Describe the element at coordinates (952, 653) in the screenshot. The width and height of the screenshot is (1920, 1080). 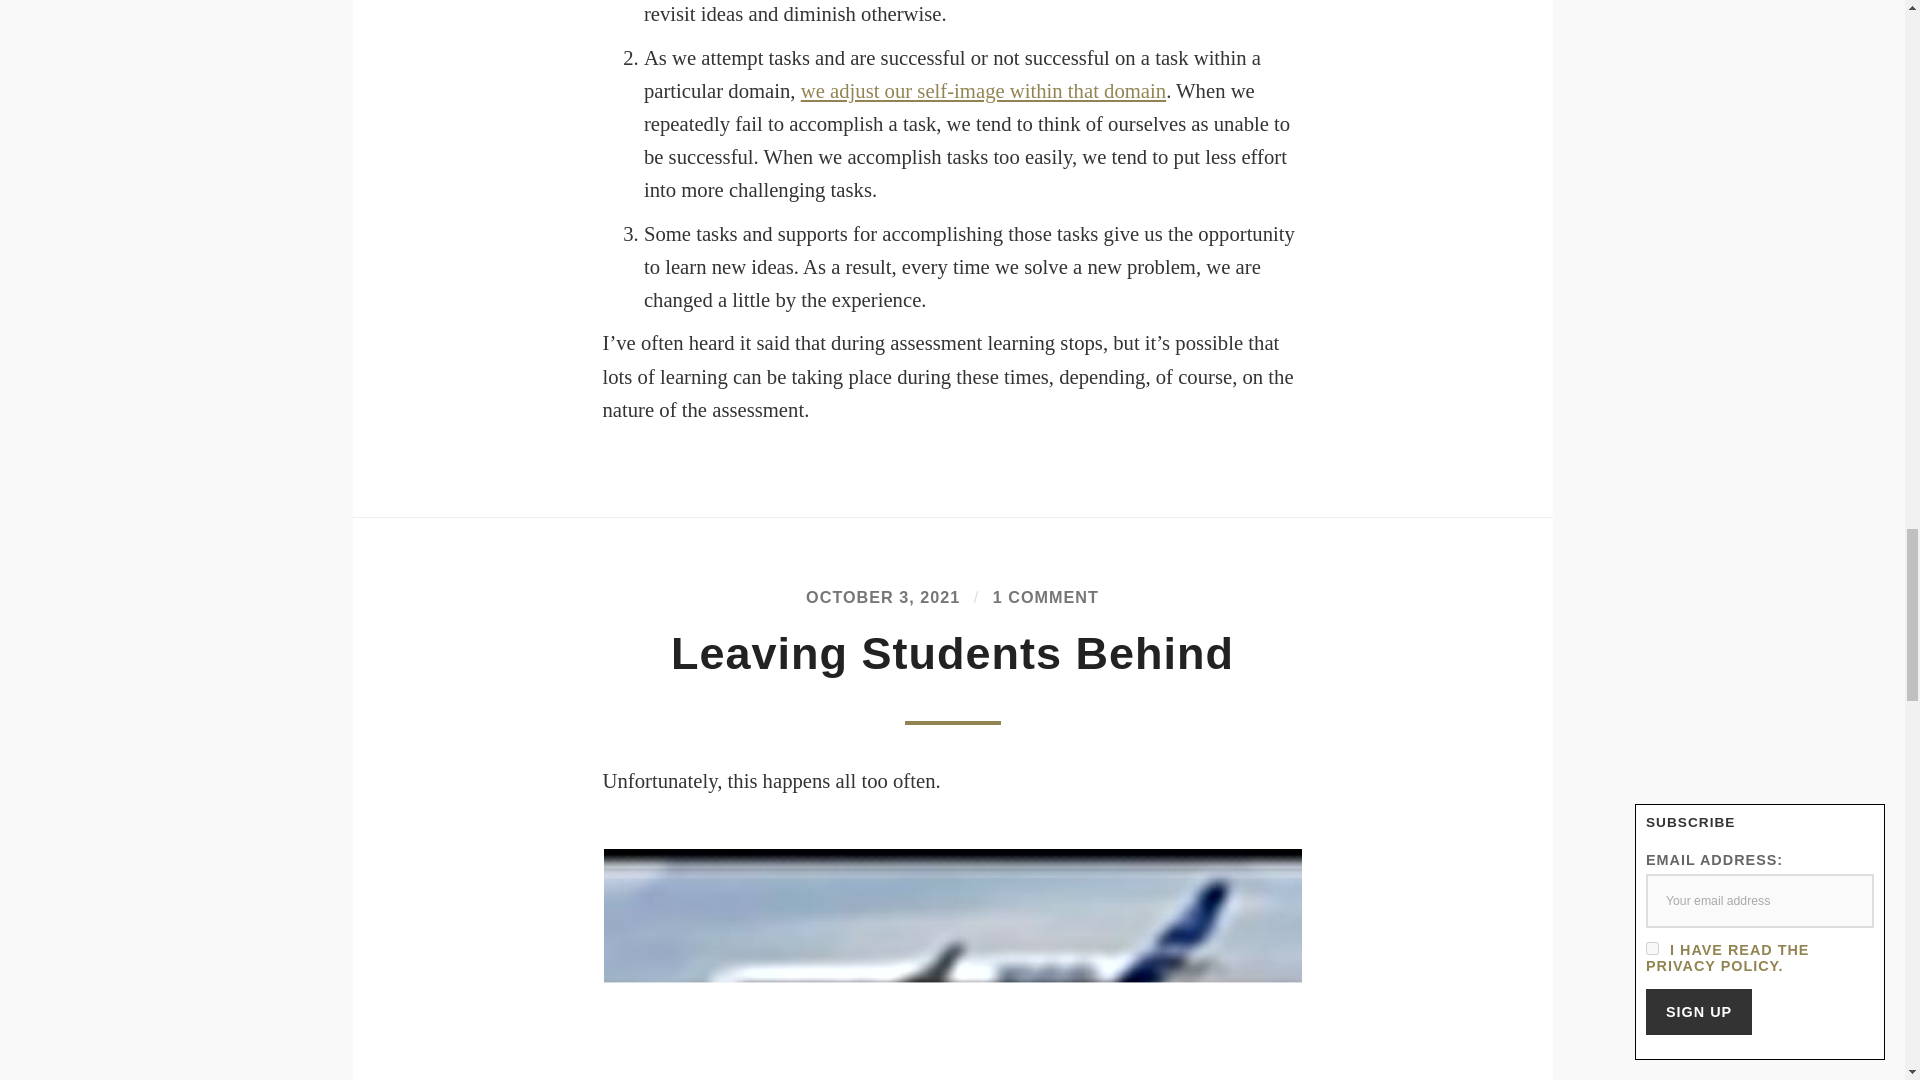
I see `Leaving Students Behind` at that location.